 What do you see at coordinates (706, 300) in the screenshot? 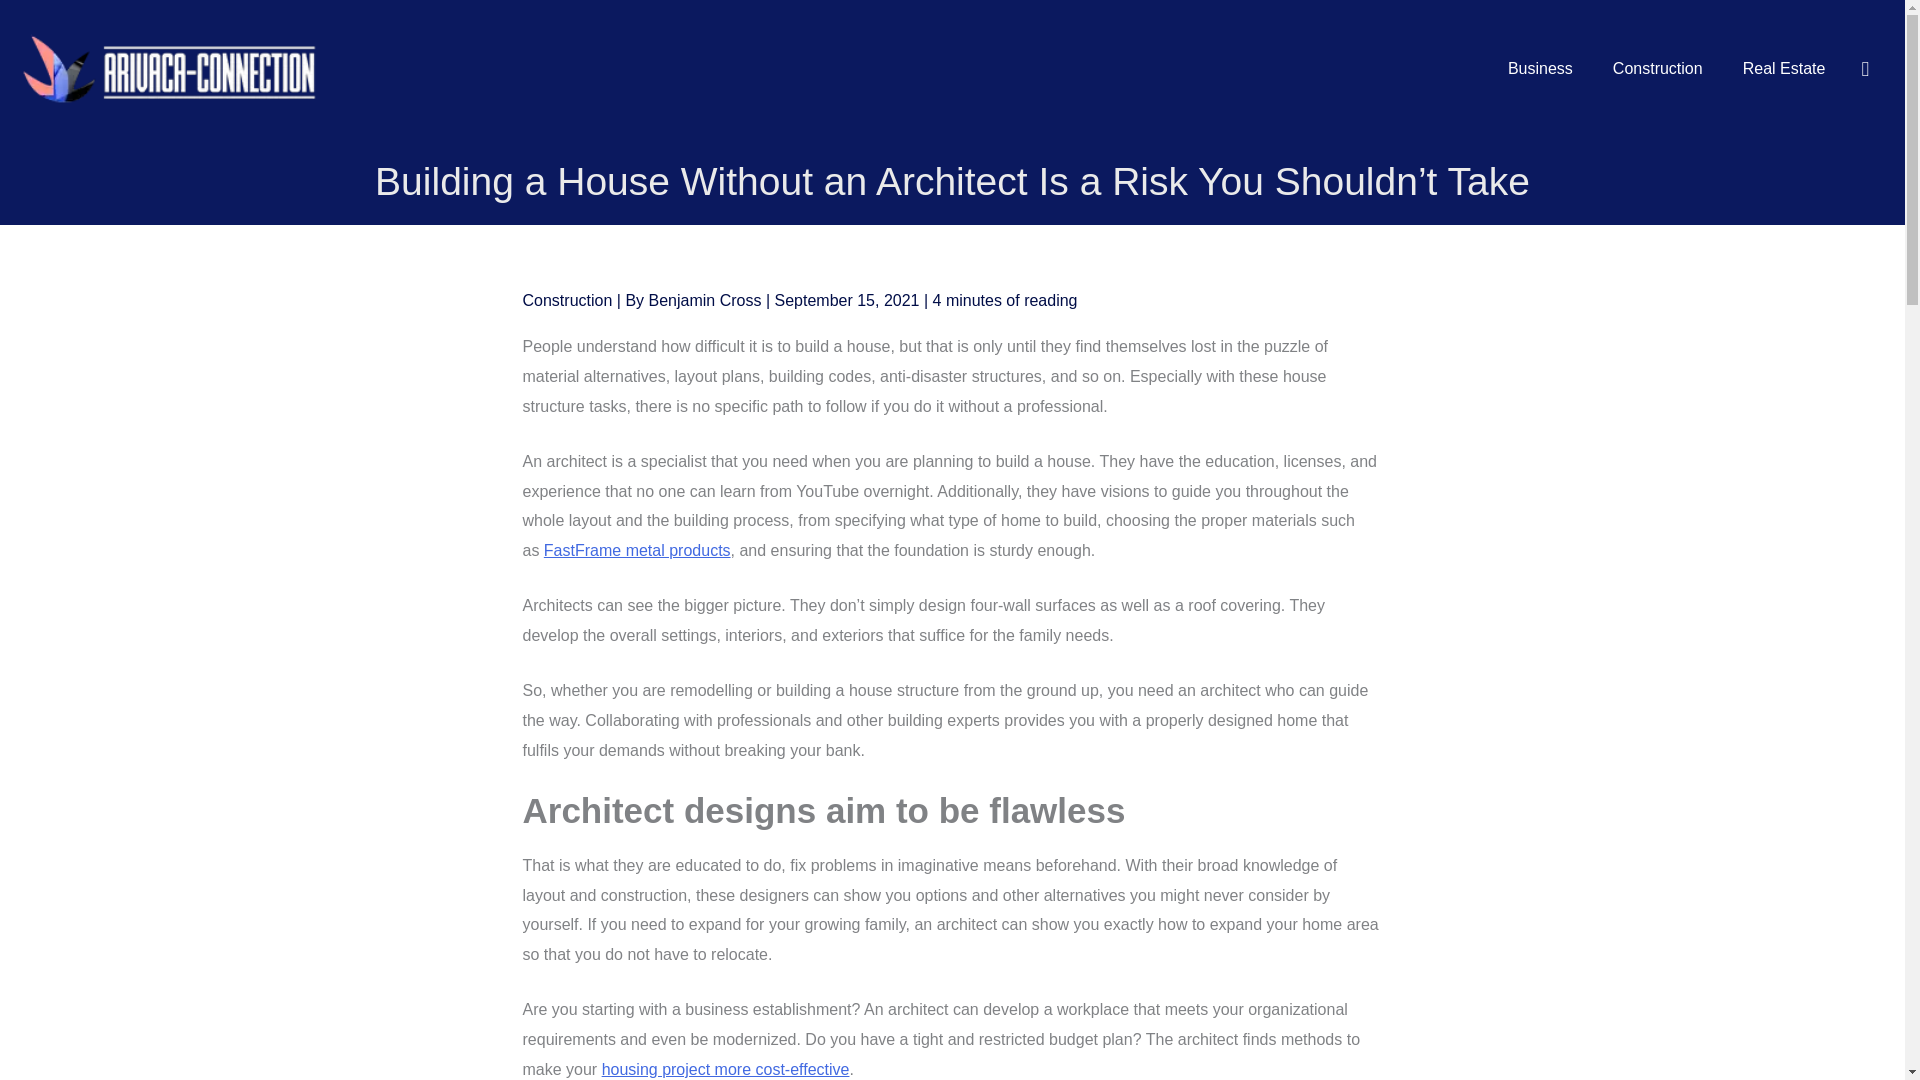
I see `Benjamin Cross` at bounding box center [706, 300].